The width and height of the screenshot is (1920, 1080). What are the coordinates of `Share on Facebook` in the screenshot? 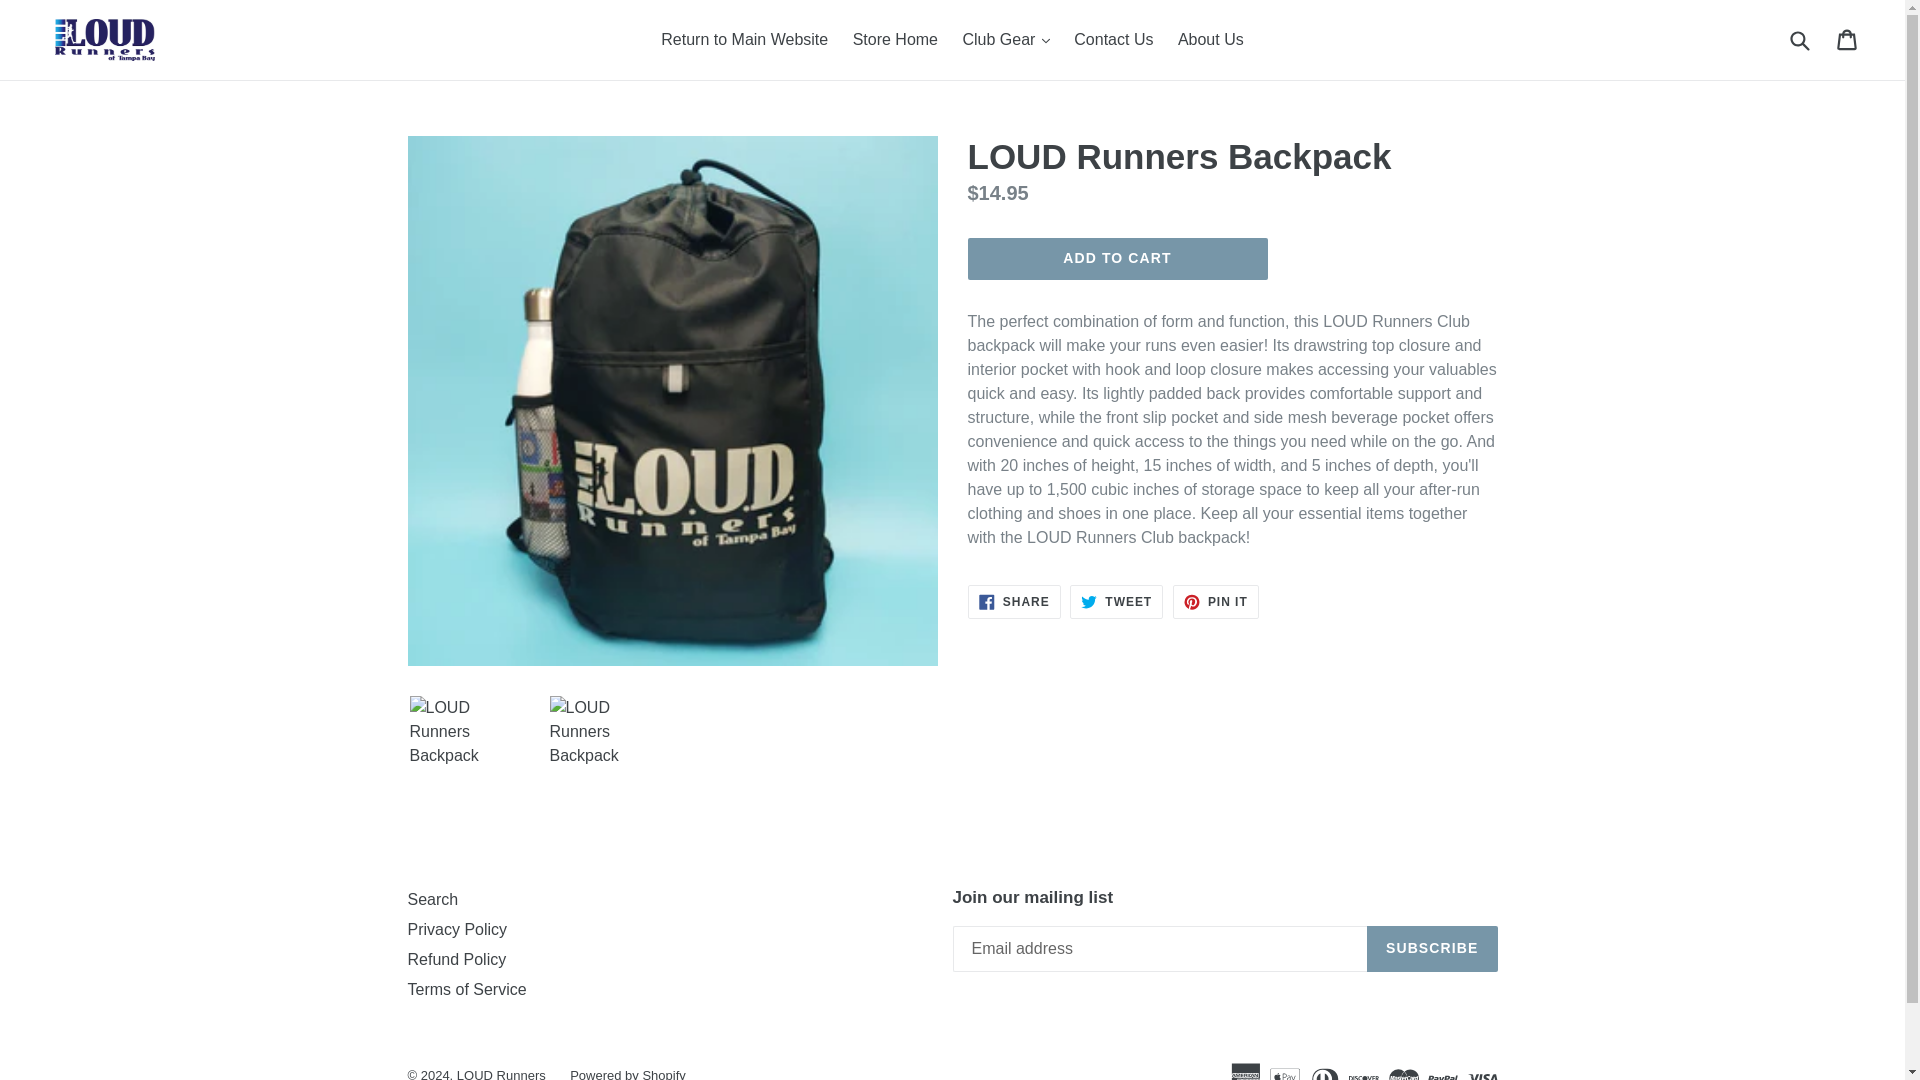 It's located at (1116, 602).